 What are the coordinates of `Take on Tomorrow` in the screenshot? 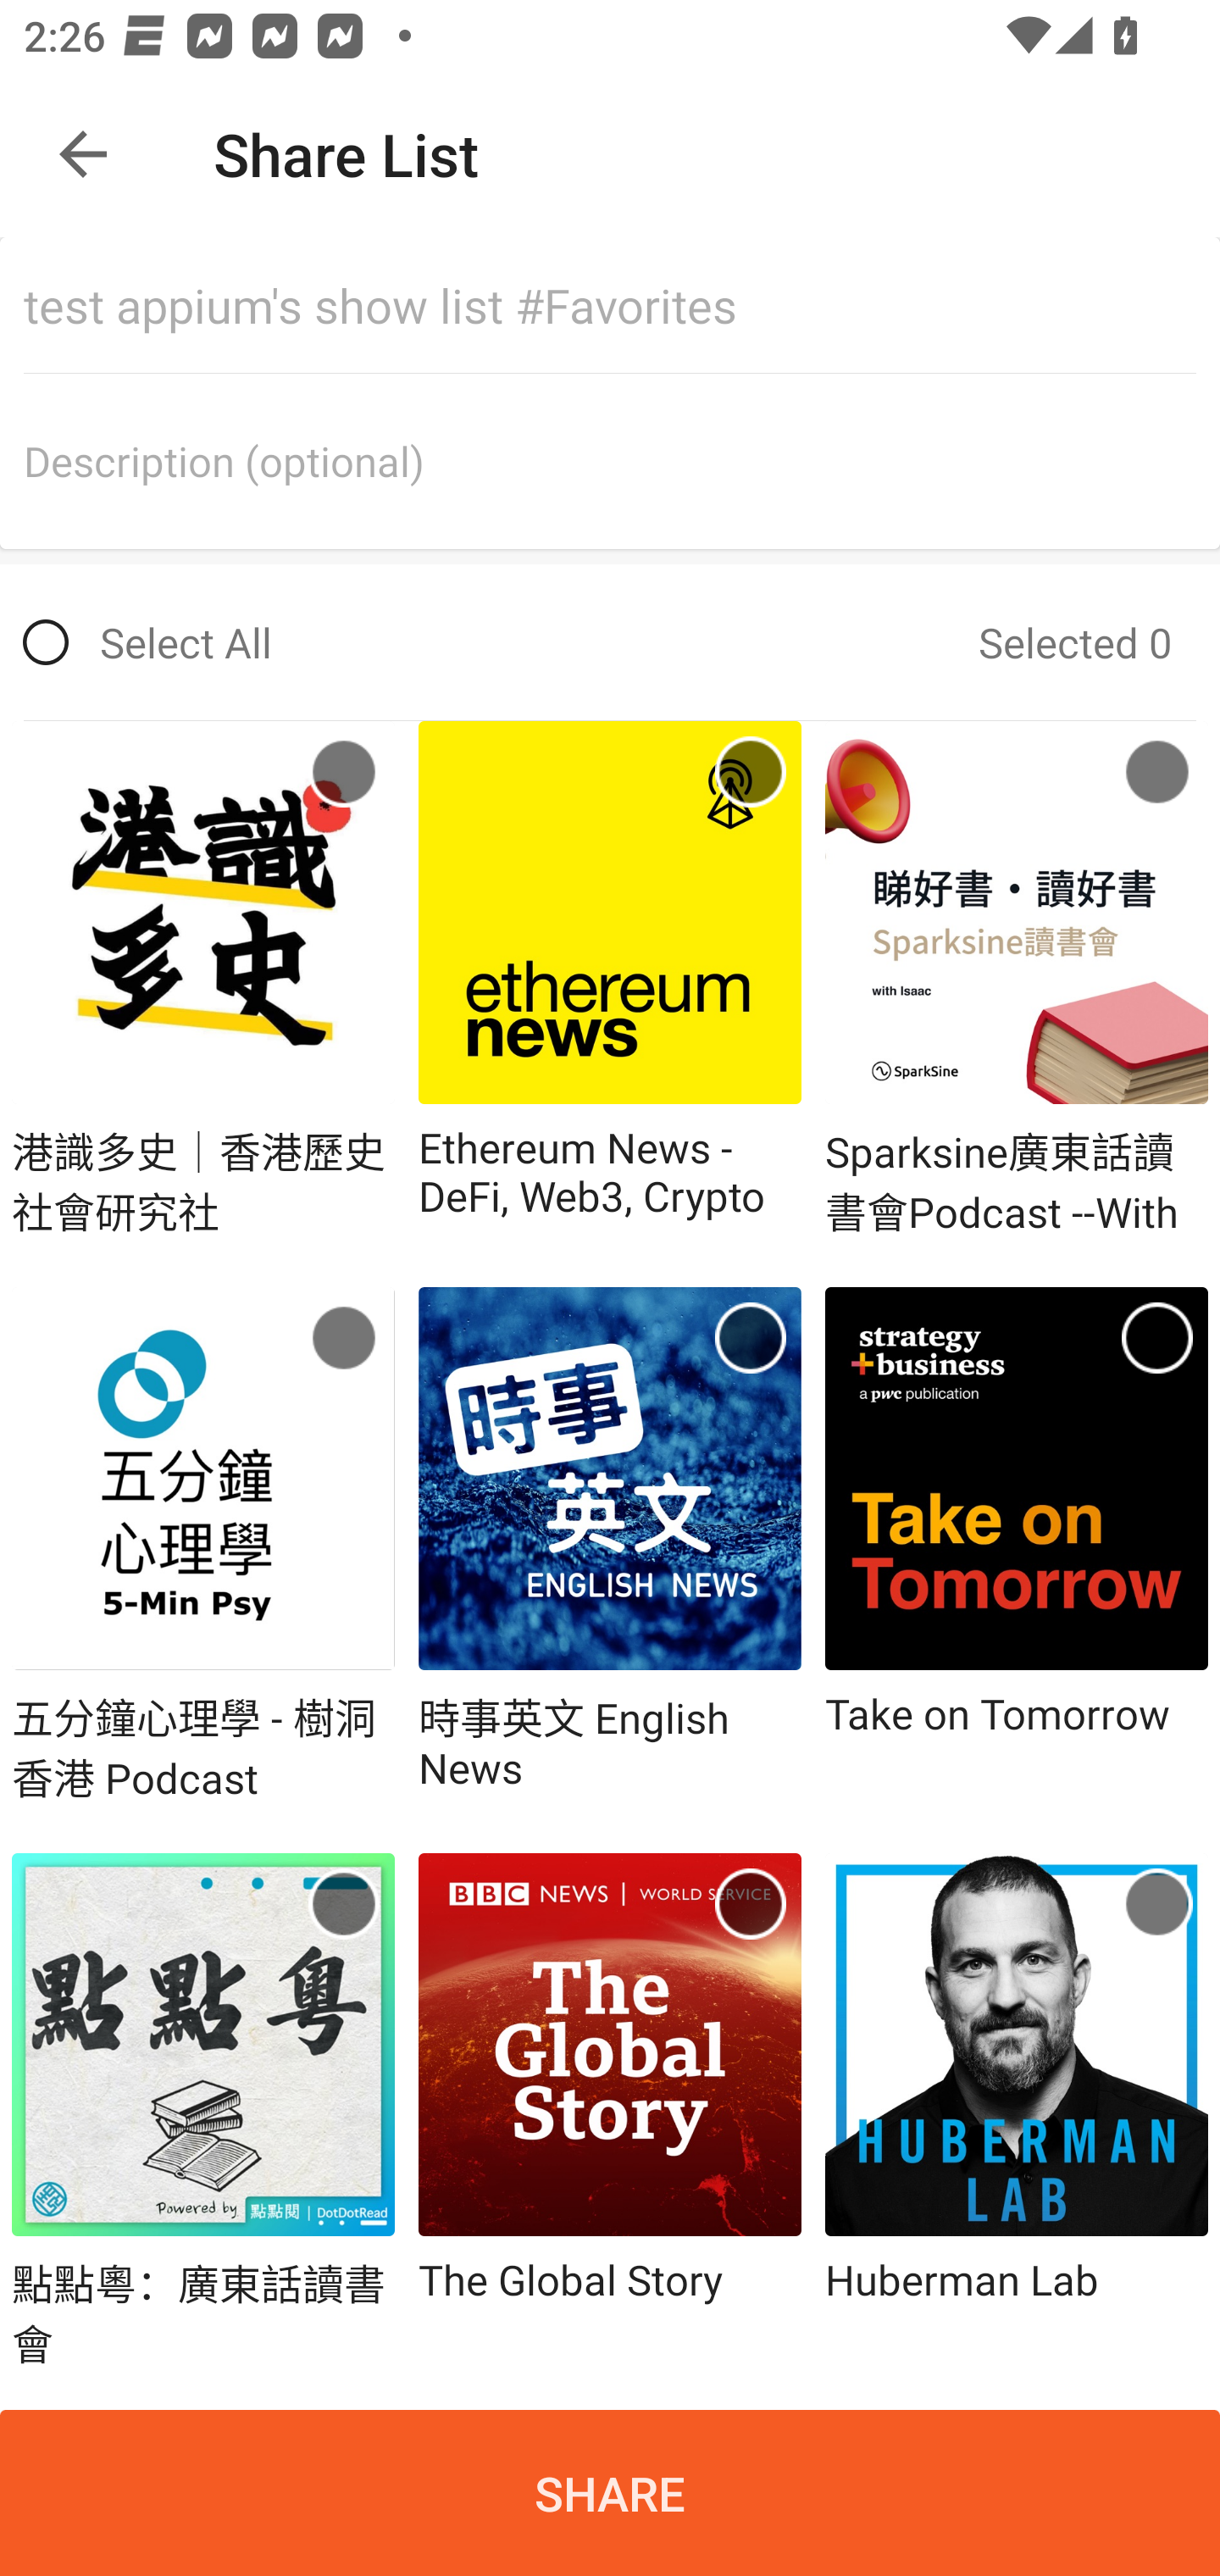 It's located at (1016, 1547).